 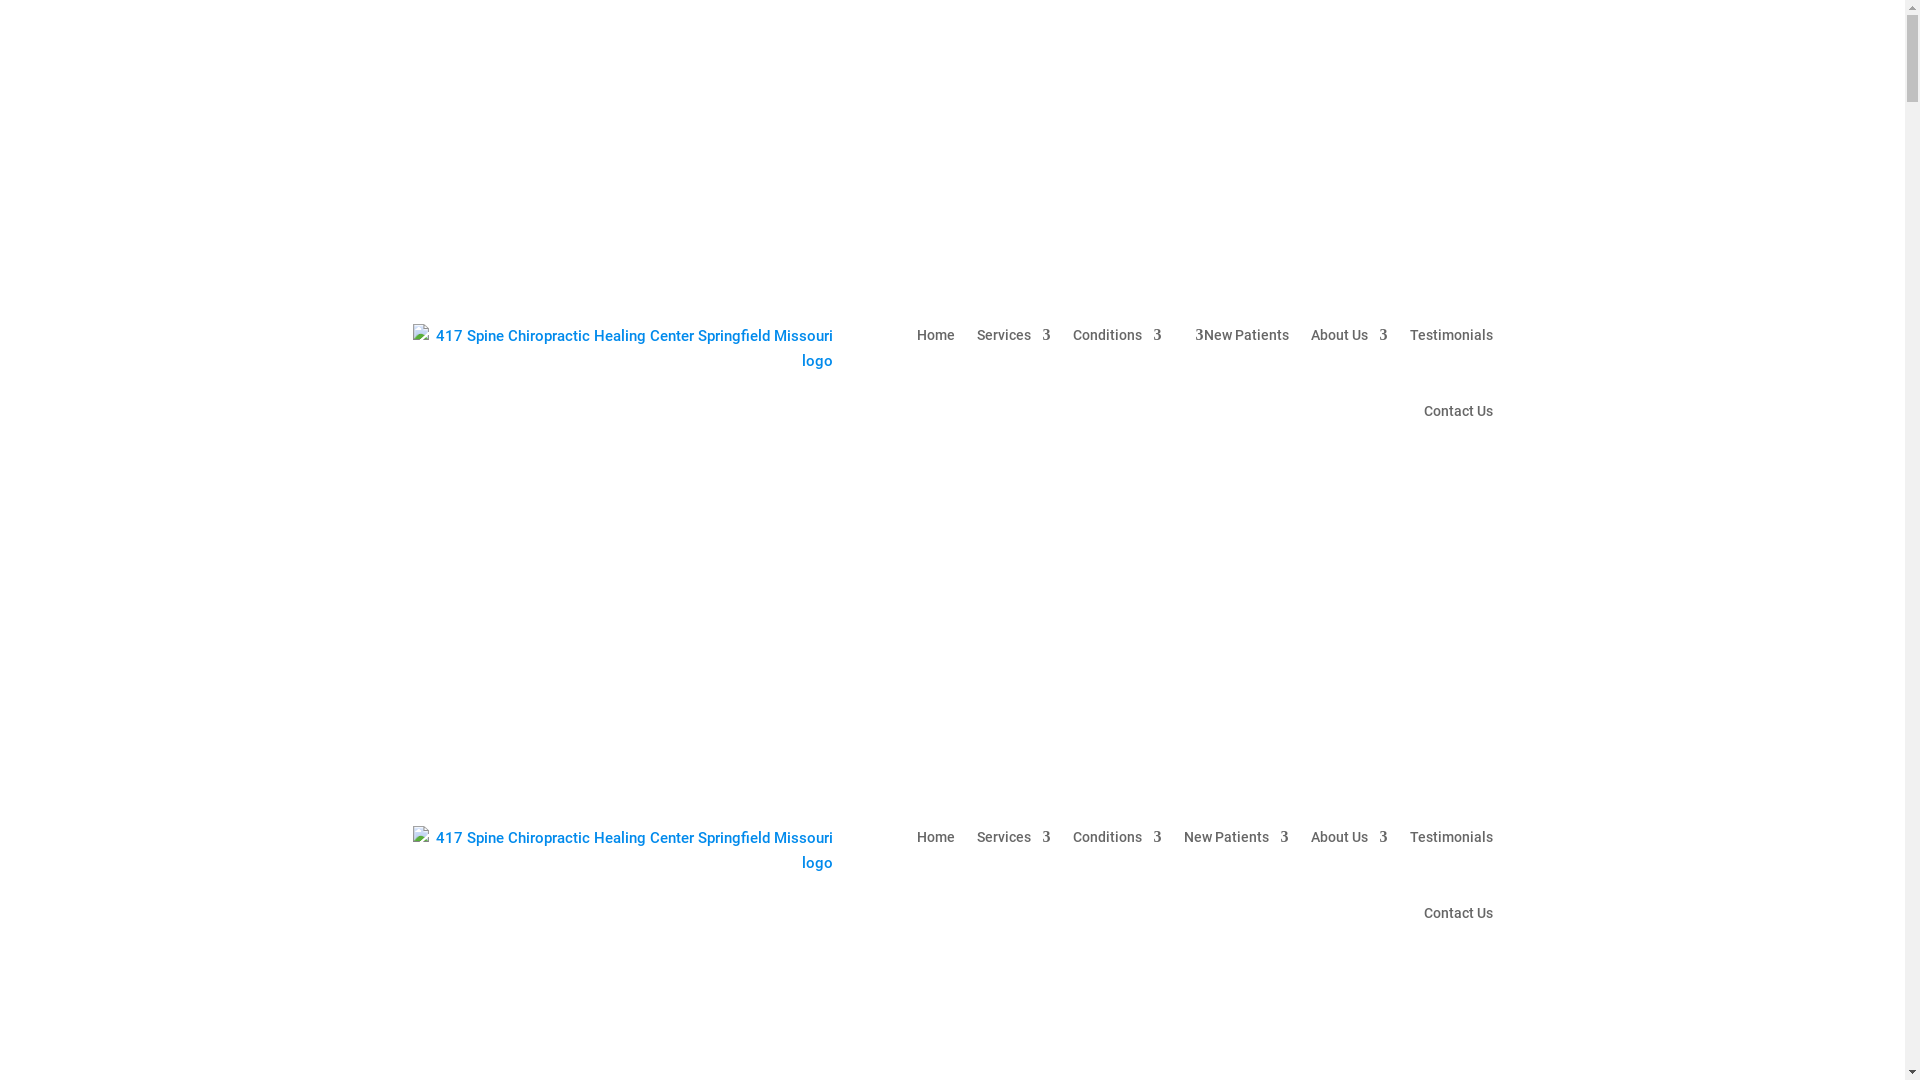 What do you see at coordinates (1380, 118) in the screenshot?
I see `(417) 720-1250` at bounding box center [1380, 118].